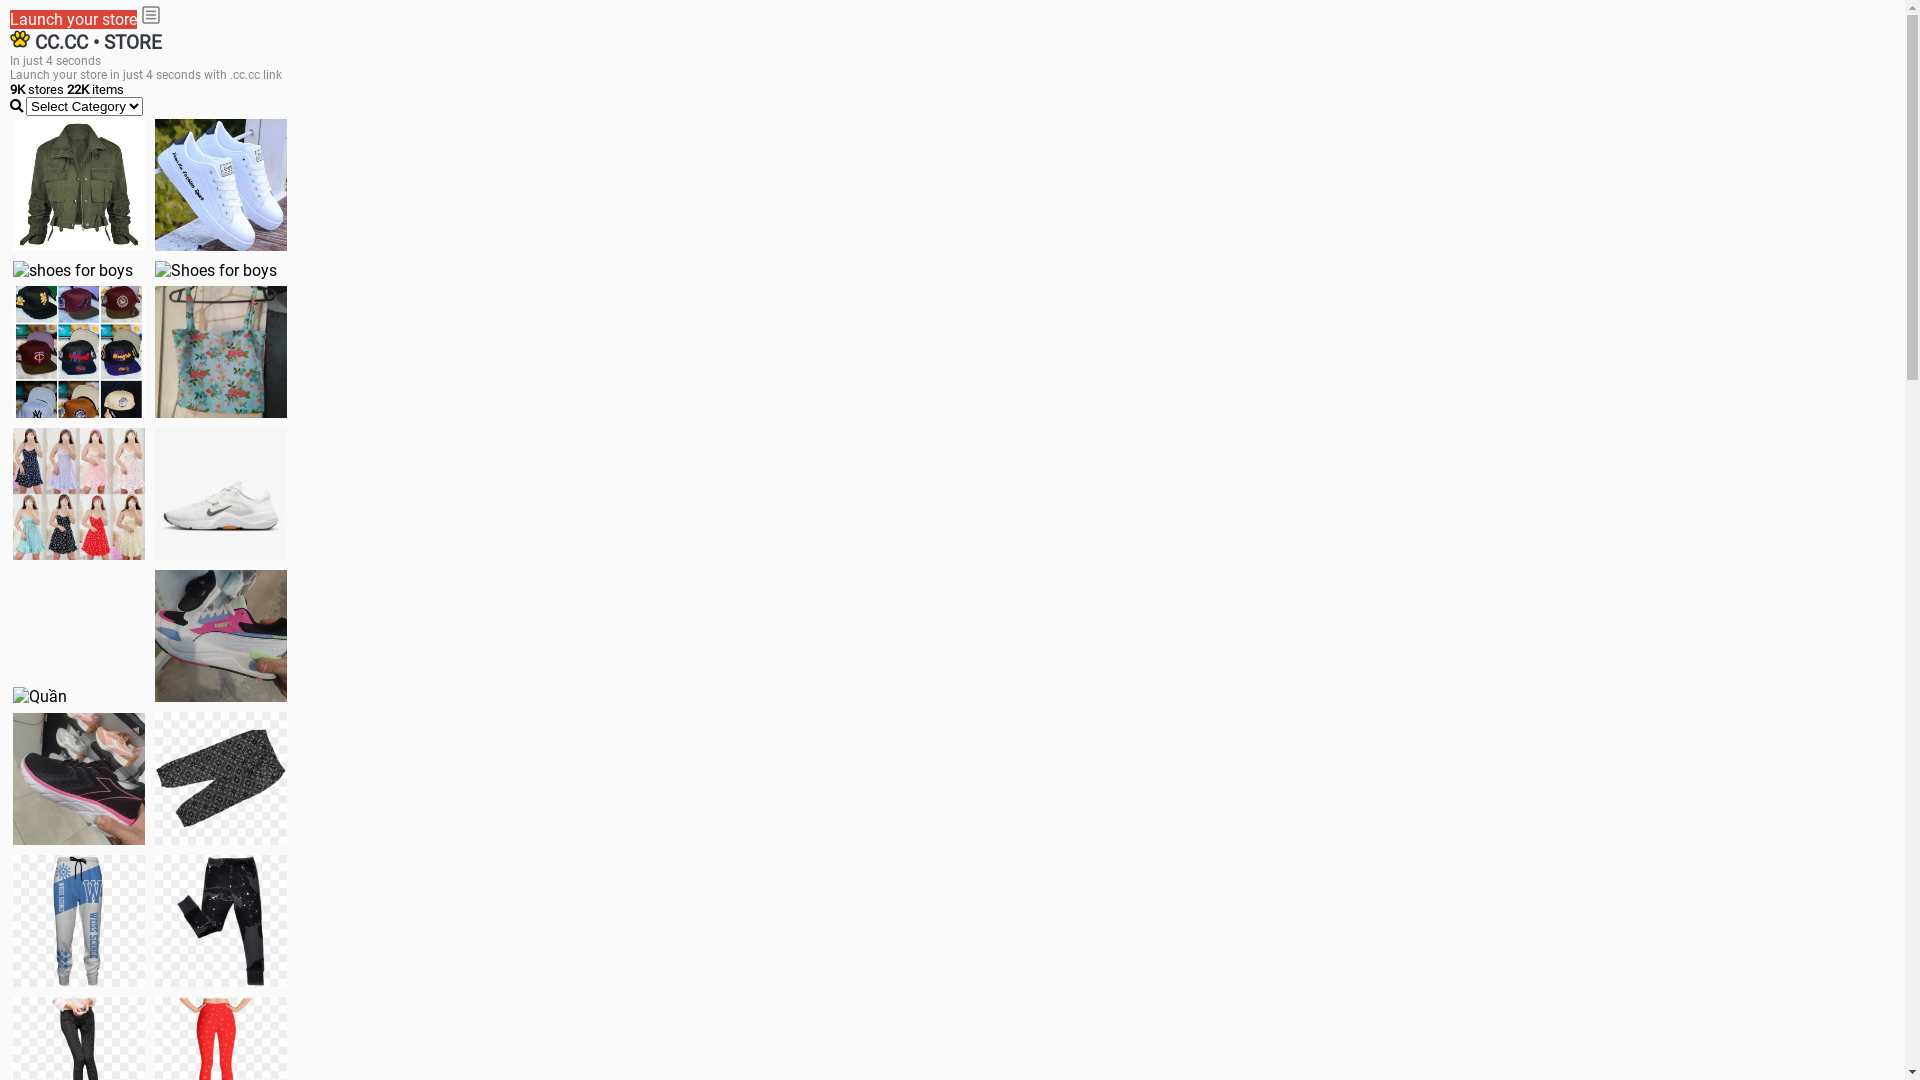  I want to click on Pant, so click(79, 920).